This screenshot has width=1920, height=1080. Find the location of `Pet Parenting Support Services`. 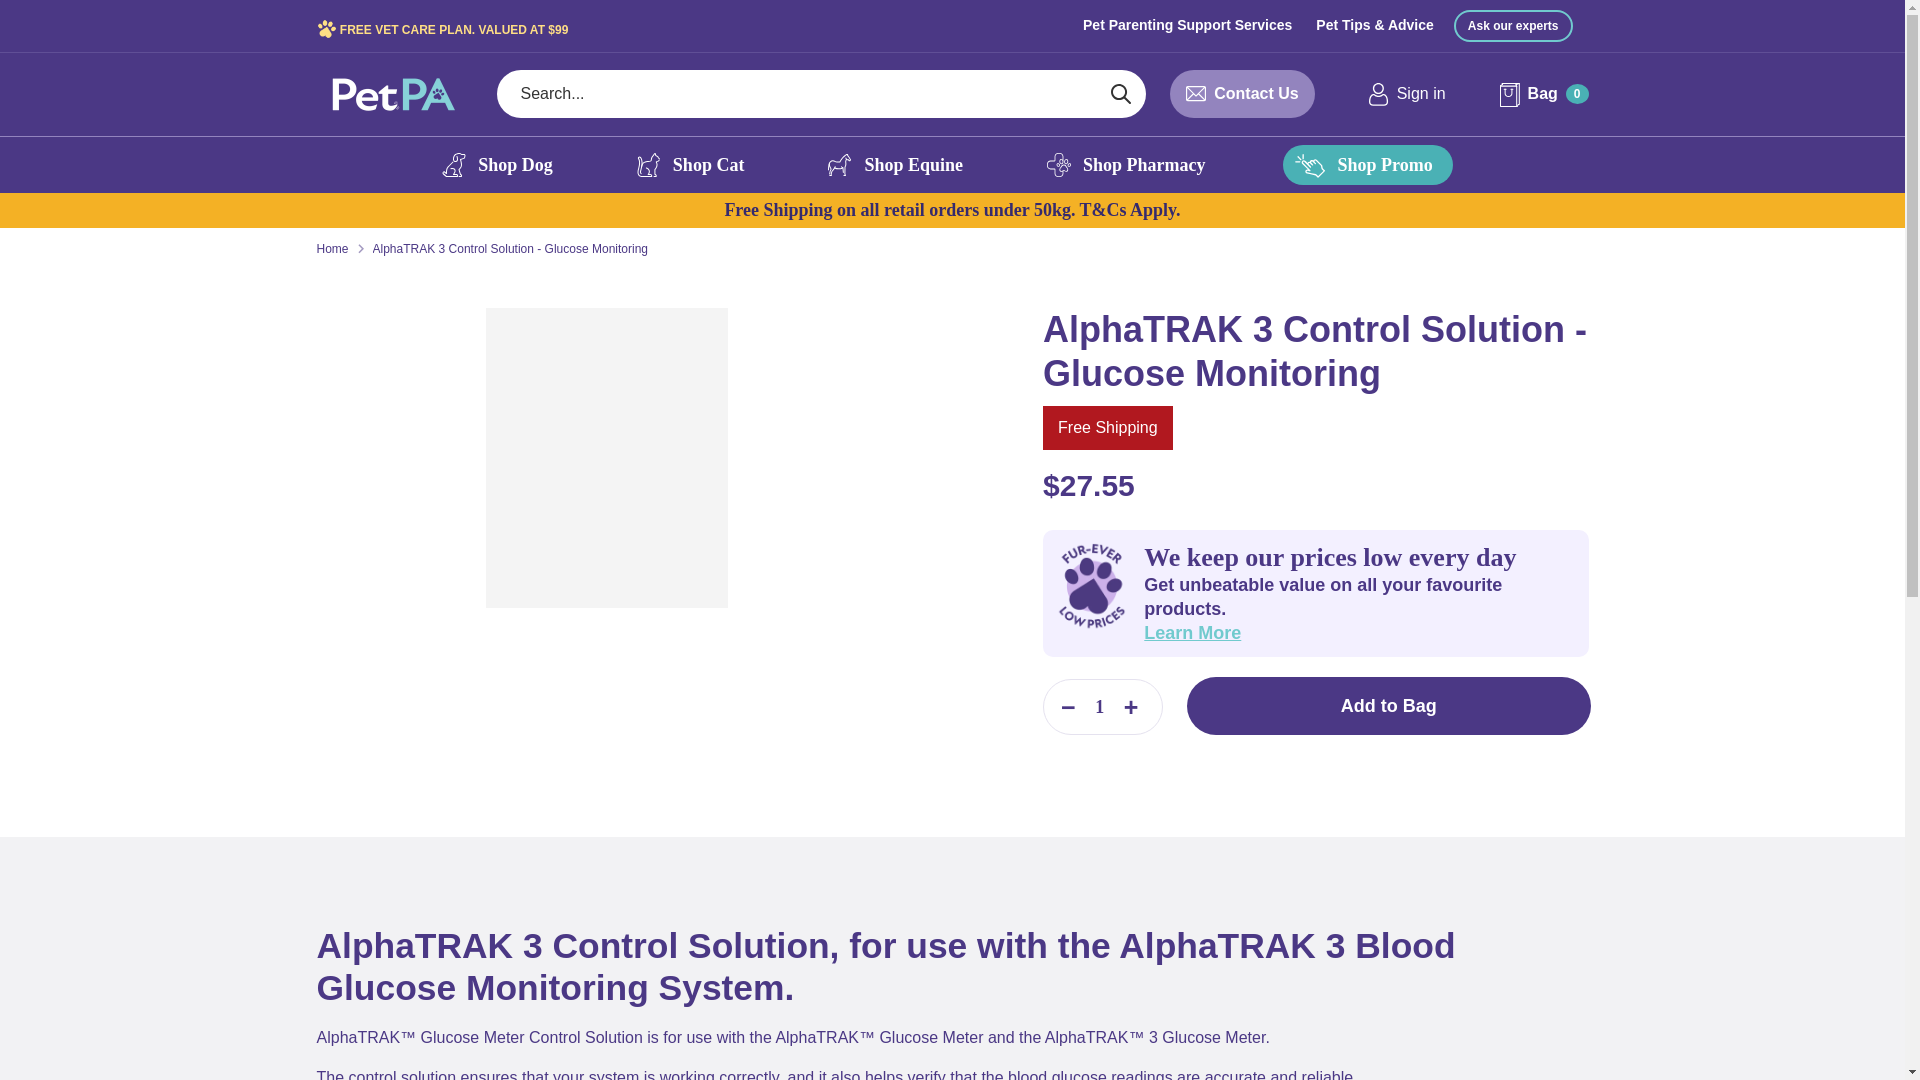

Pet Parenting Support Services is located at coordinates (1187, 24).